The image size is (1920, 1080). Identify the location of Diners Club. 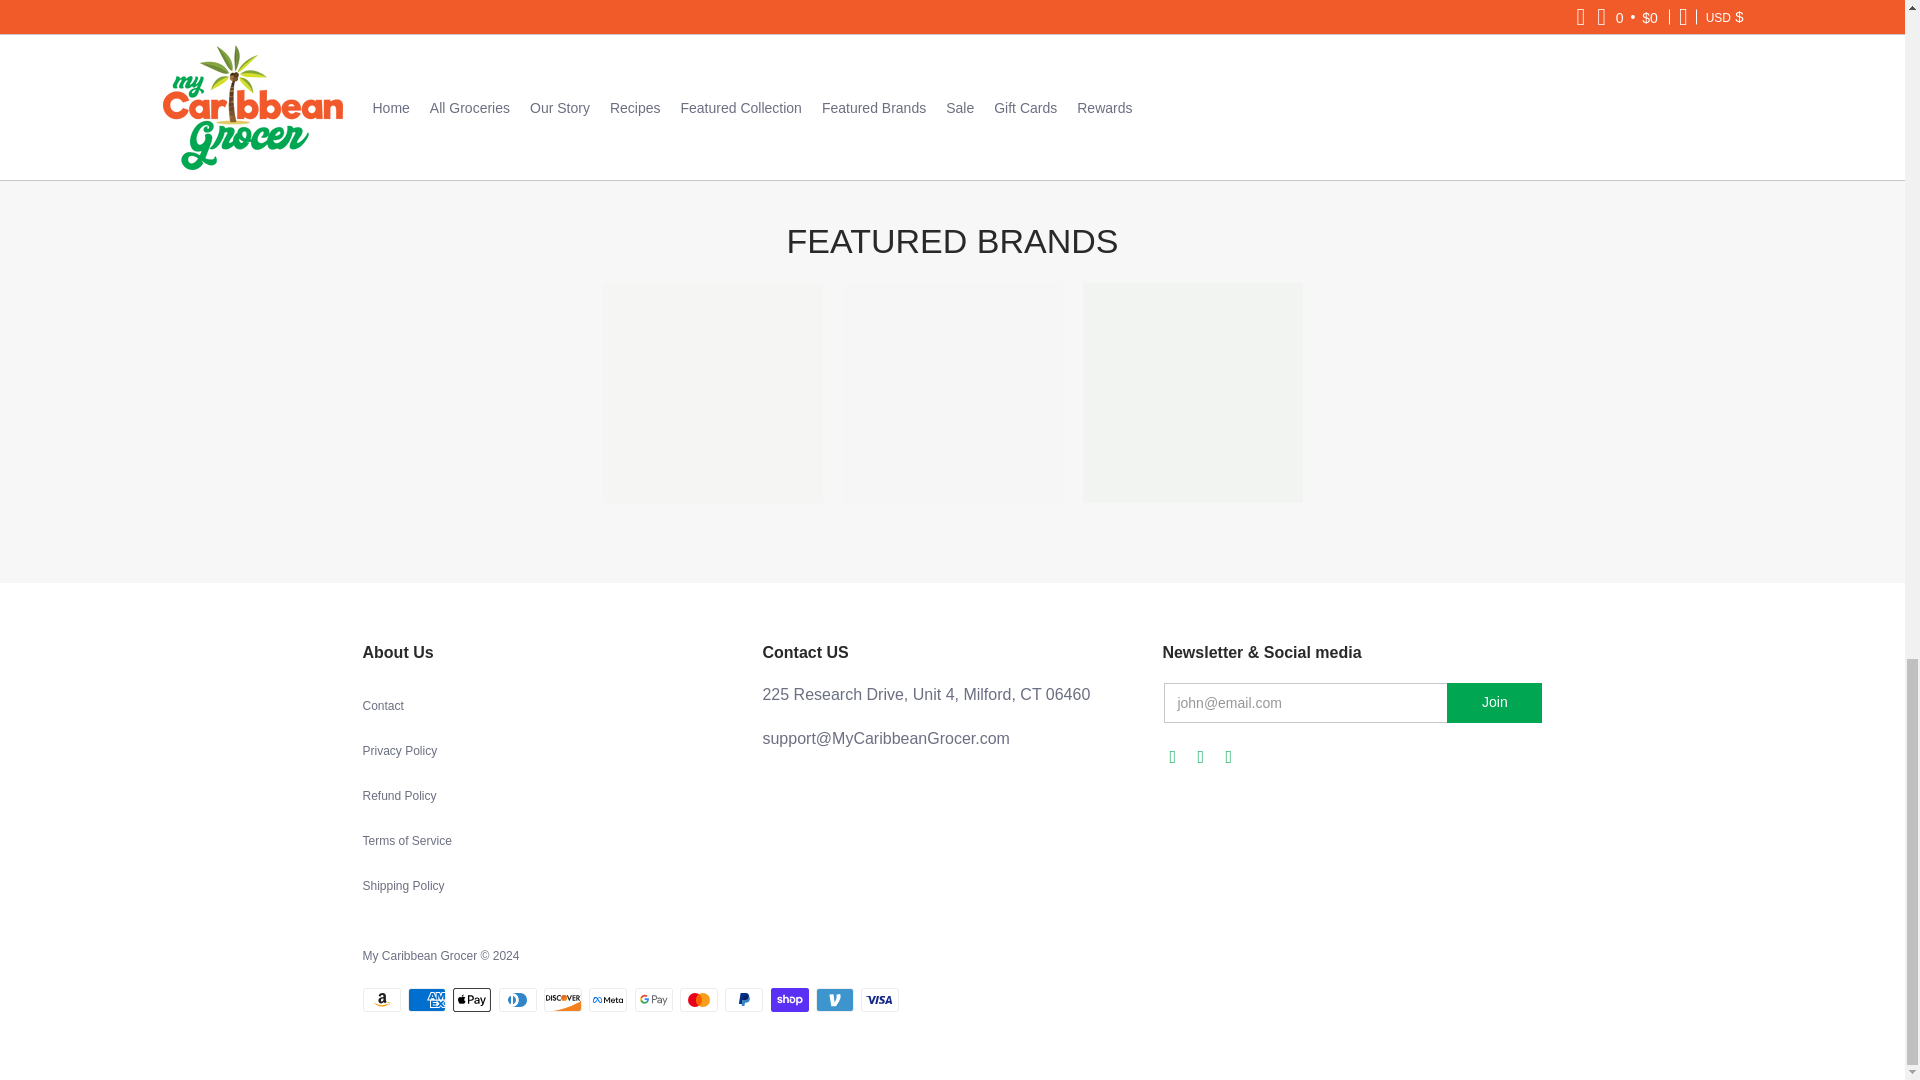
(518, 1000).